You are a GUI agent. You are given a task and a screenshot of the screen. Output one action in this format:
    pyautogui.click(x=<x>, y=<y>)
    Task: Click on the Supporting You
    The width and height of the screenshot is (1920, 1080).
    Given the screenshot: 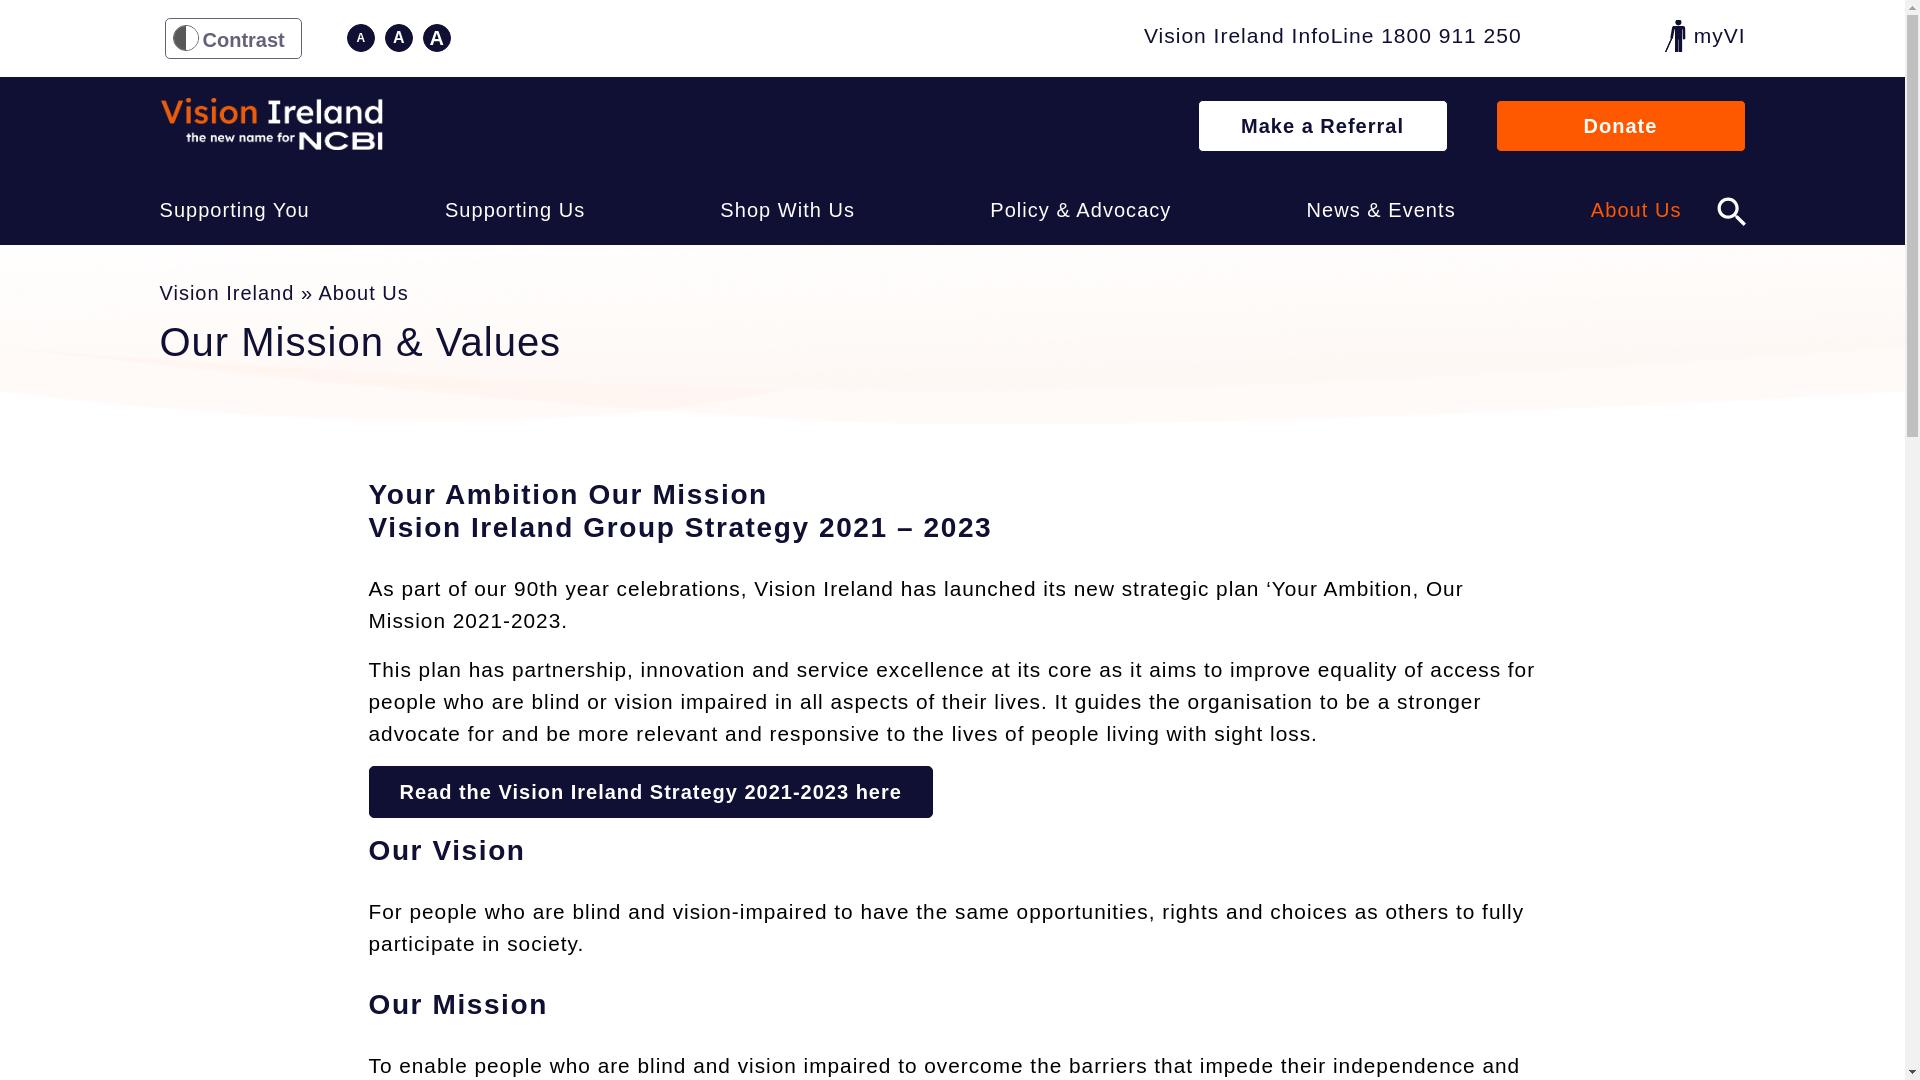 What is the action you would take?
    pyautogui.click(x=234, y=210)
    